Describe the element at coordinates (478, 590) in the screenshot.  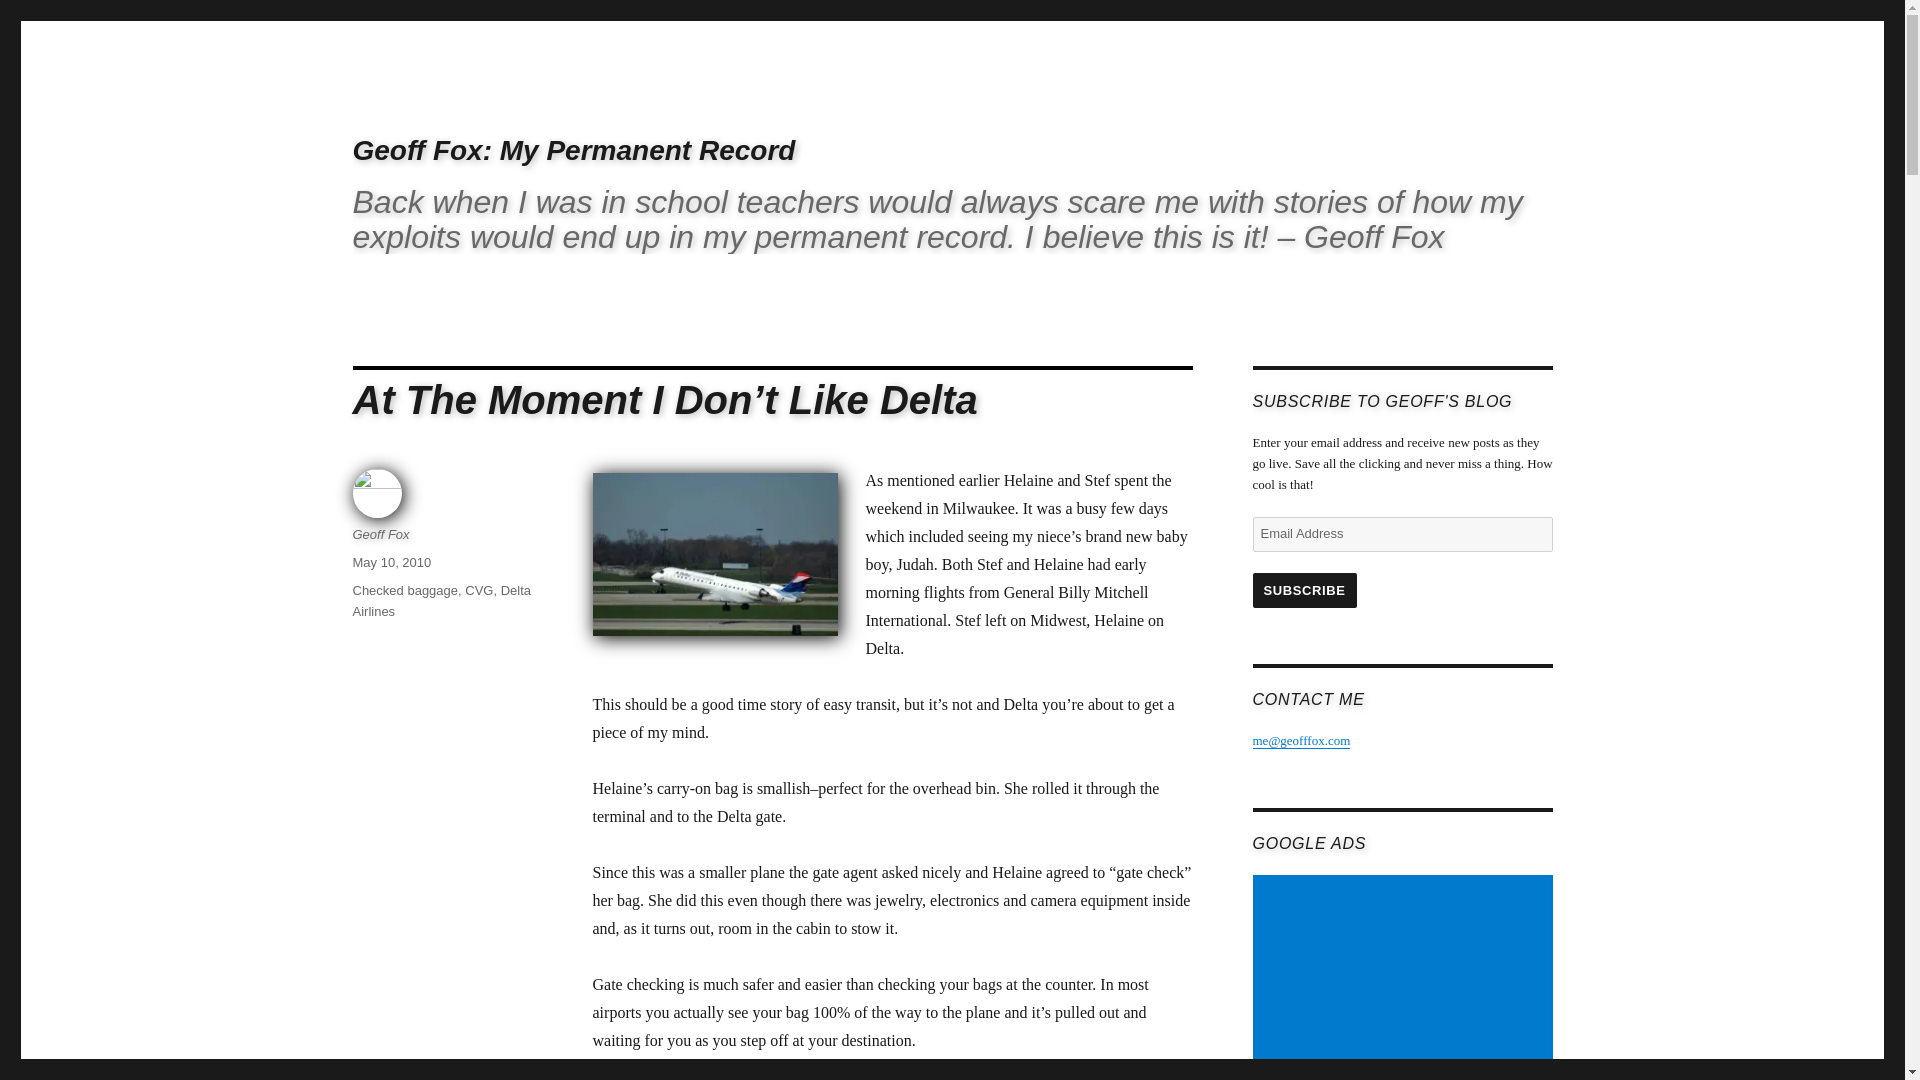
I see `CVG` at that location.